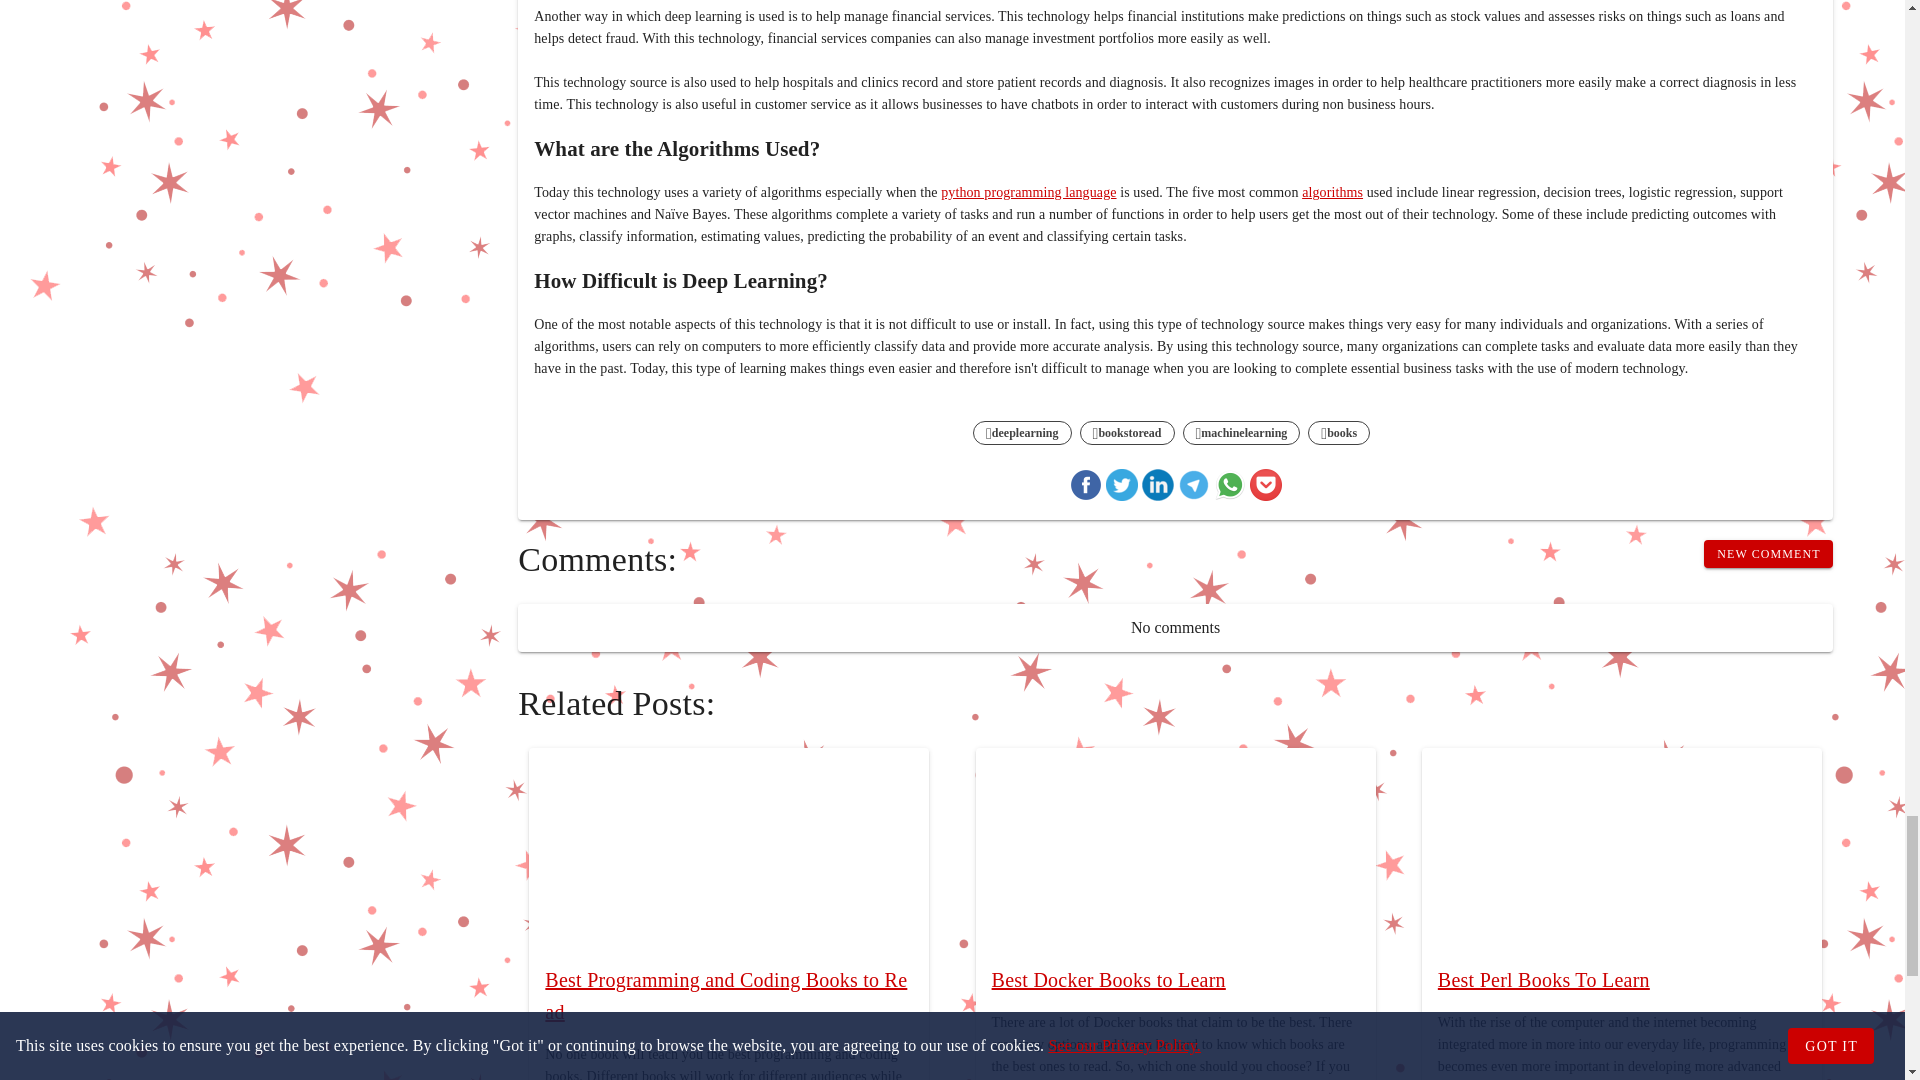 This screenshot has height=1080, width=1920. What do you see at coordinates (1194, 488) in the screenshot?
I see `Telegram` at bounding box center [1194, 488].